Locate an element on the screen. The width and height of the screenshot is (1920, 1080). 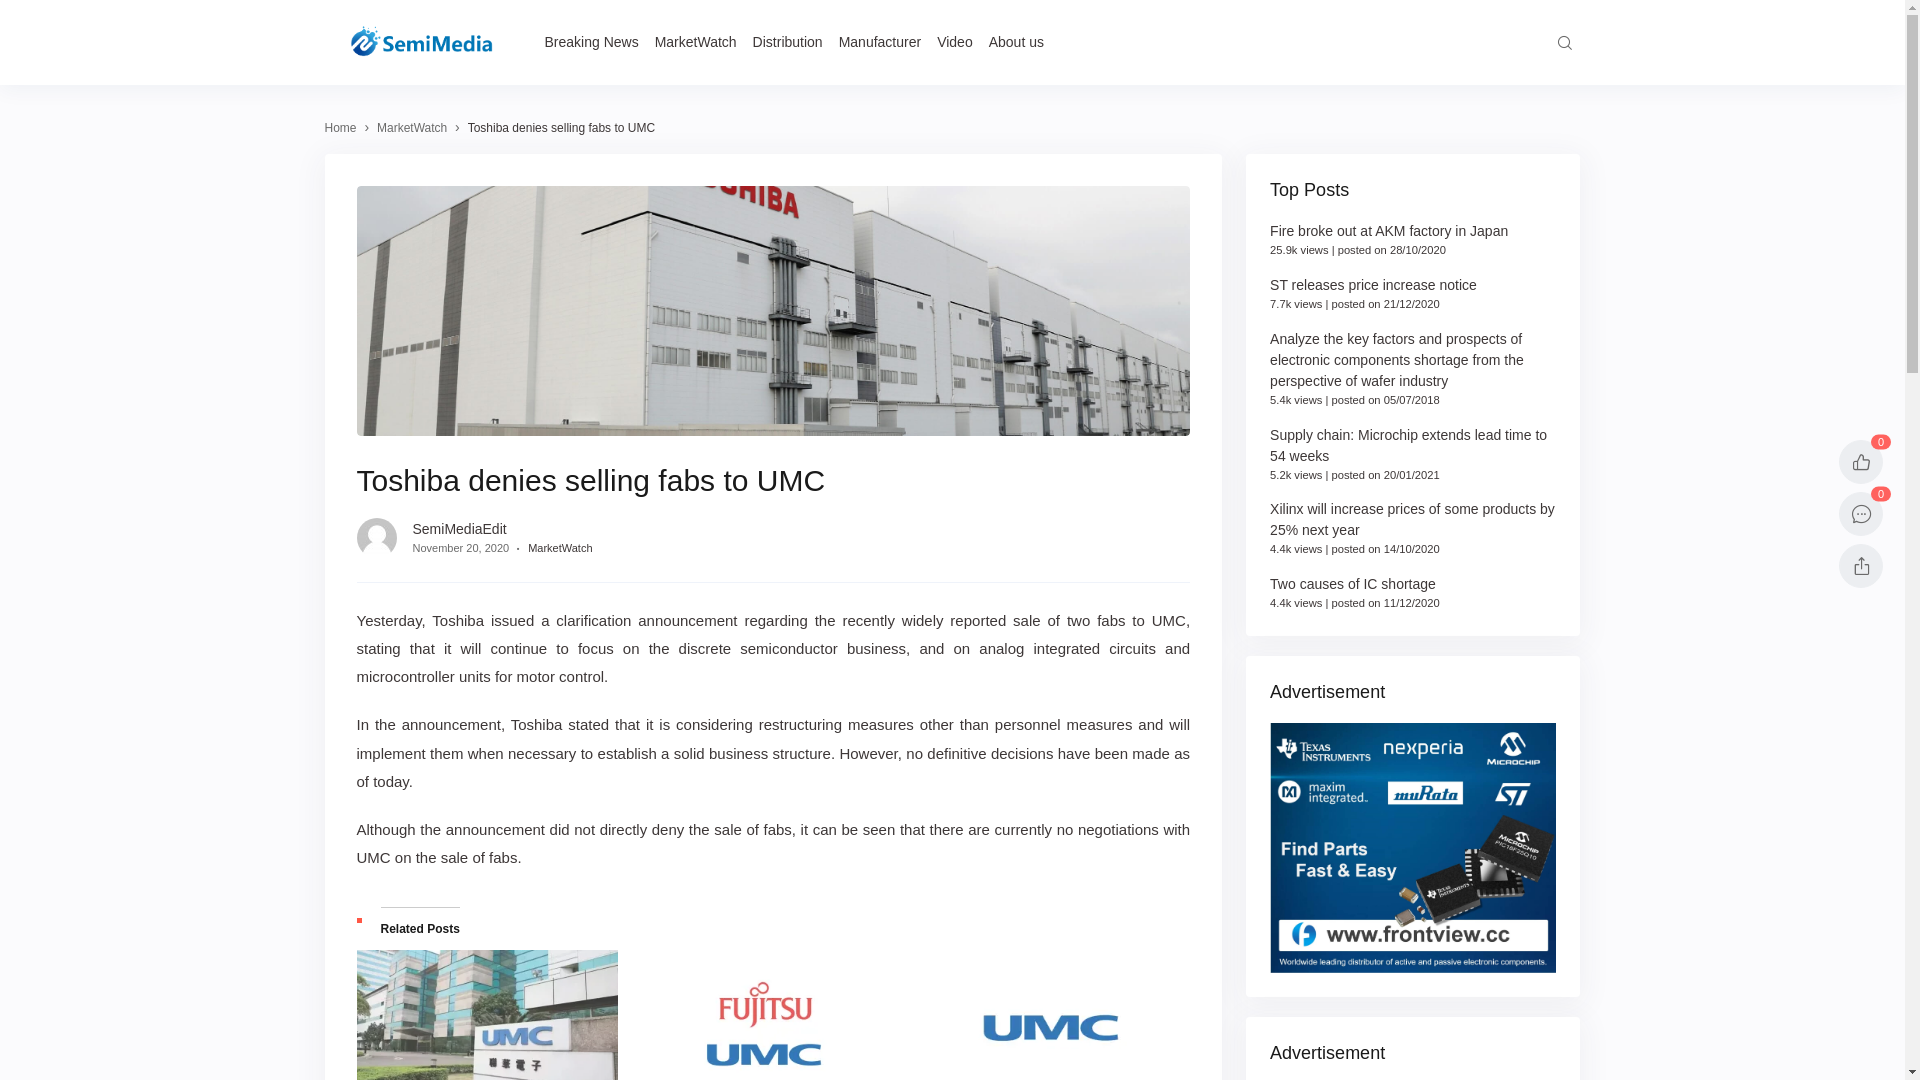
Video is located at coordinates (954, 42).